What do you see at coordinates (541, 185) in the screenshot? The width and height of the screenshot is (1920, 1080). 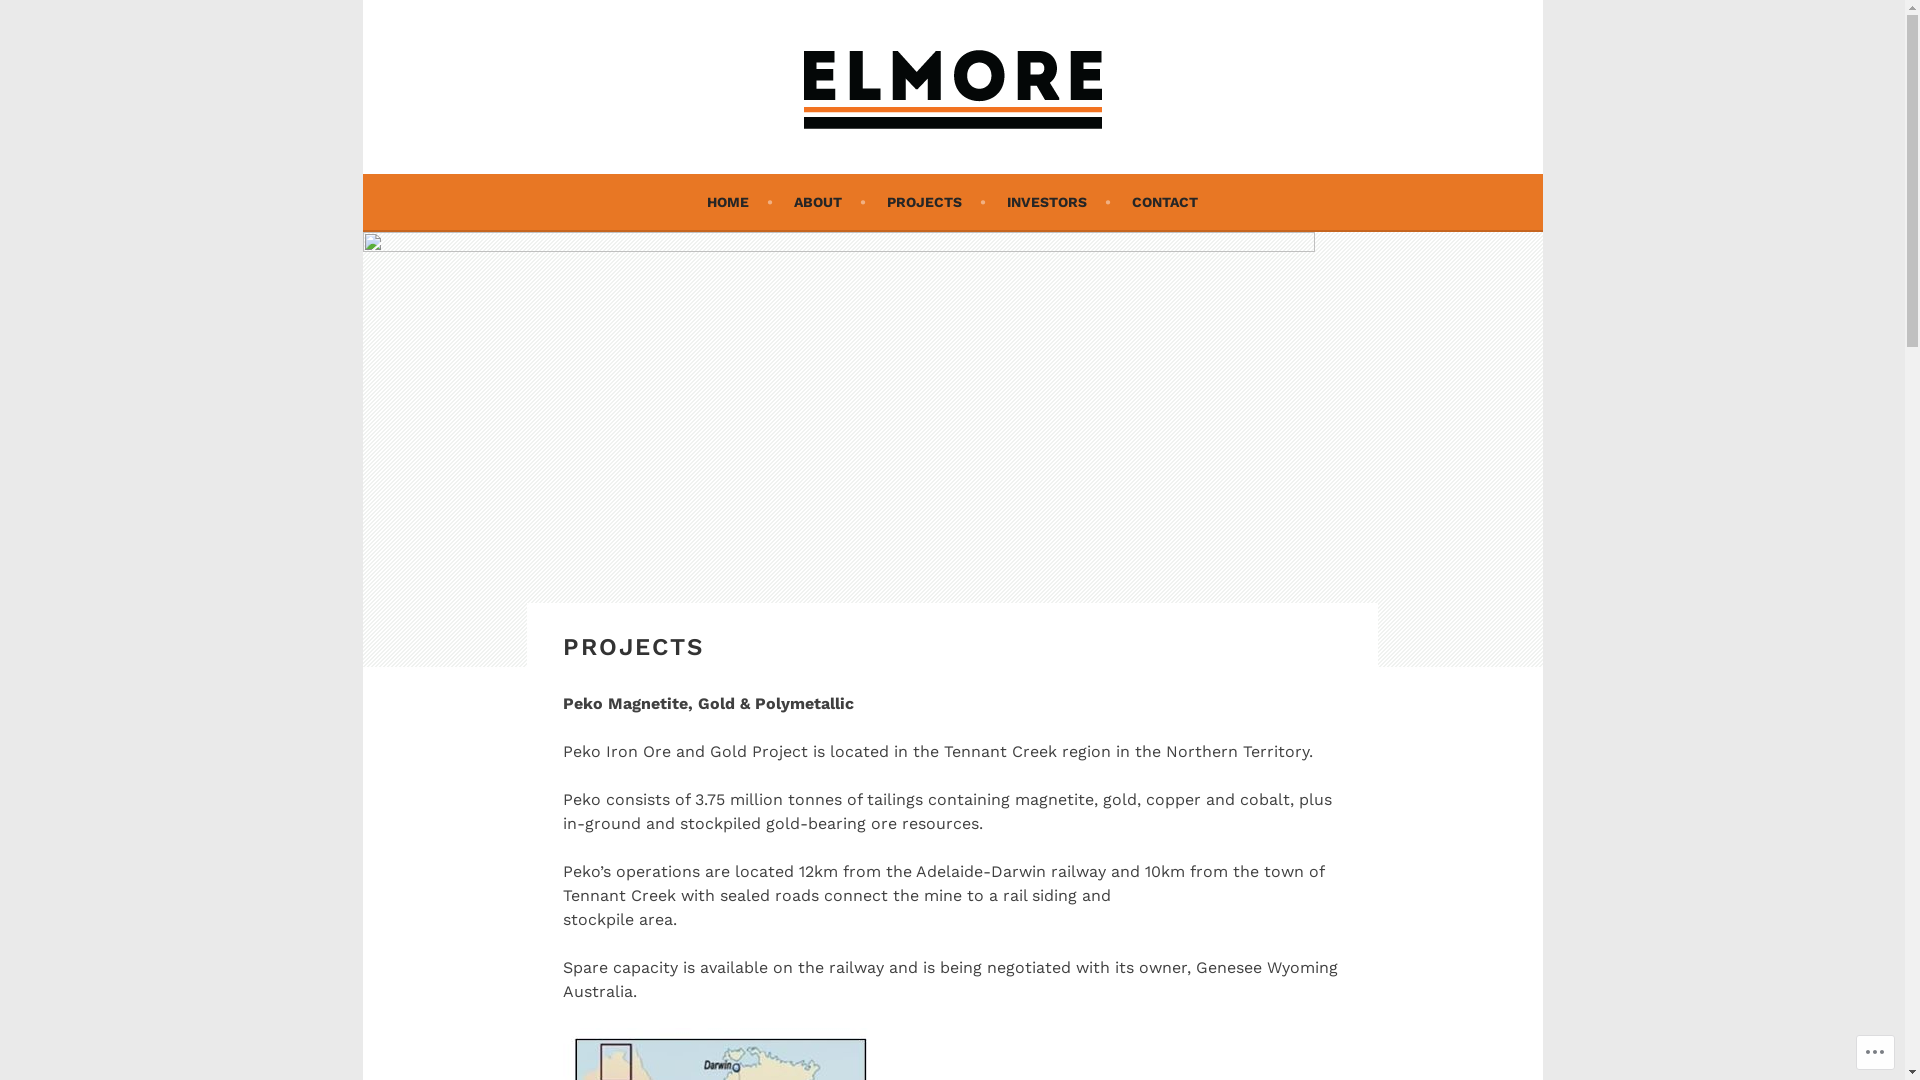 I see `ELMORE LTD` at bounding box center [541, 185].